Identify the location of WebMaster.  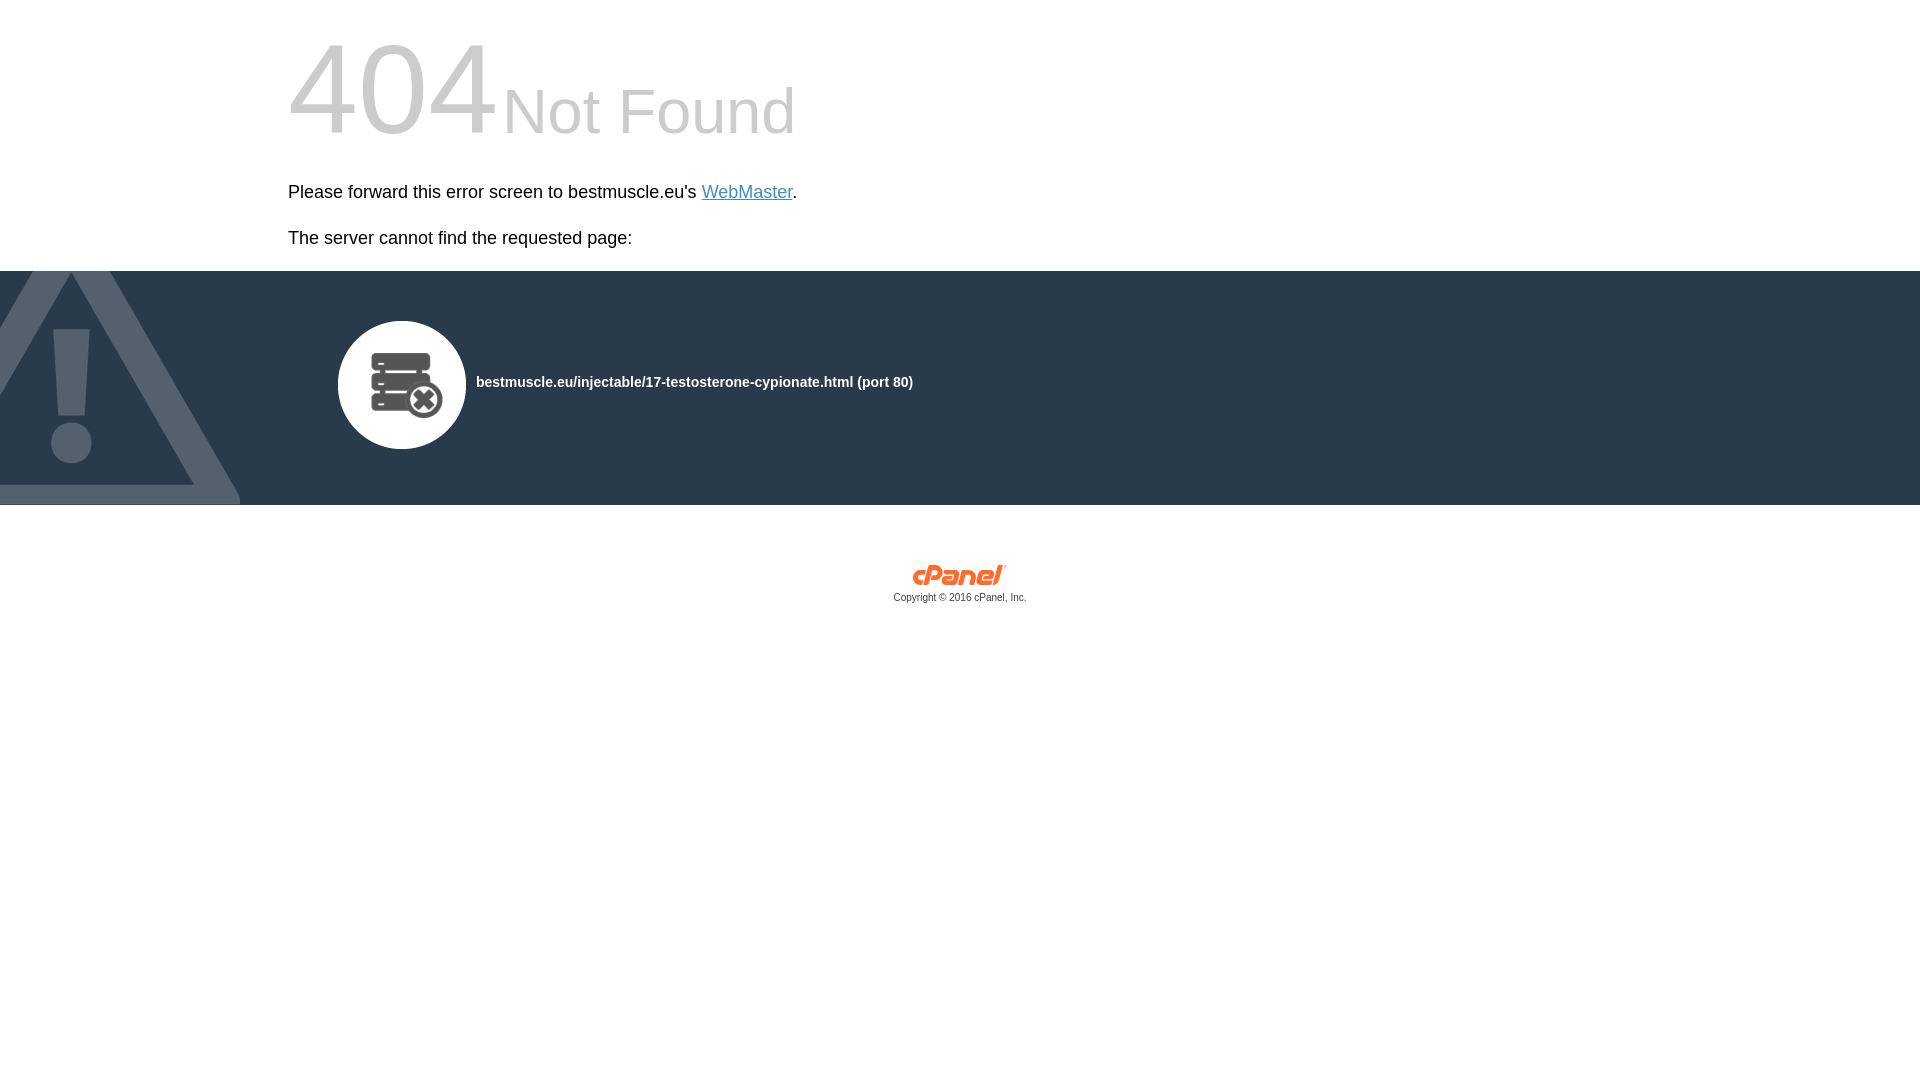
(747, 192).